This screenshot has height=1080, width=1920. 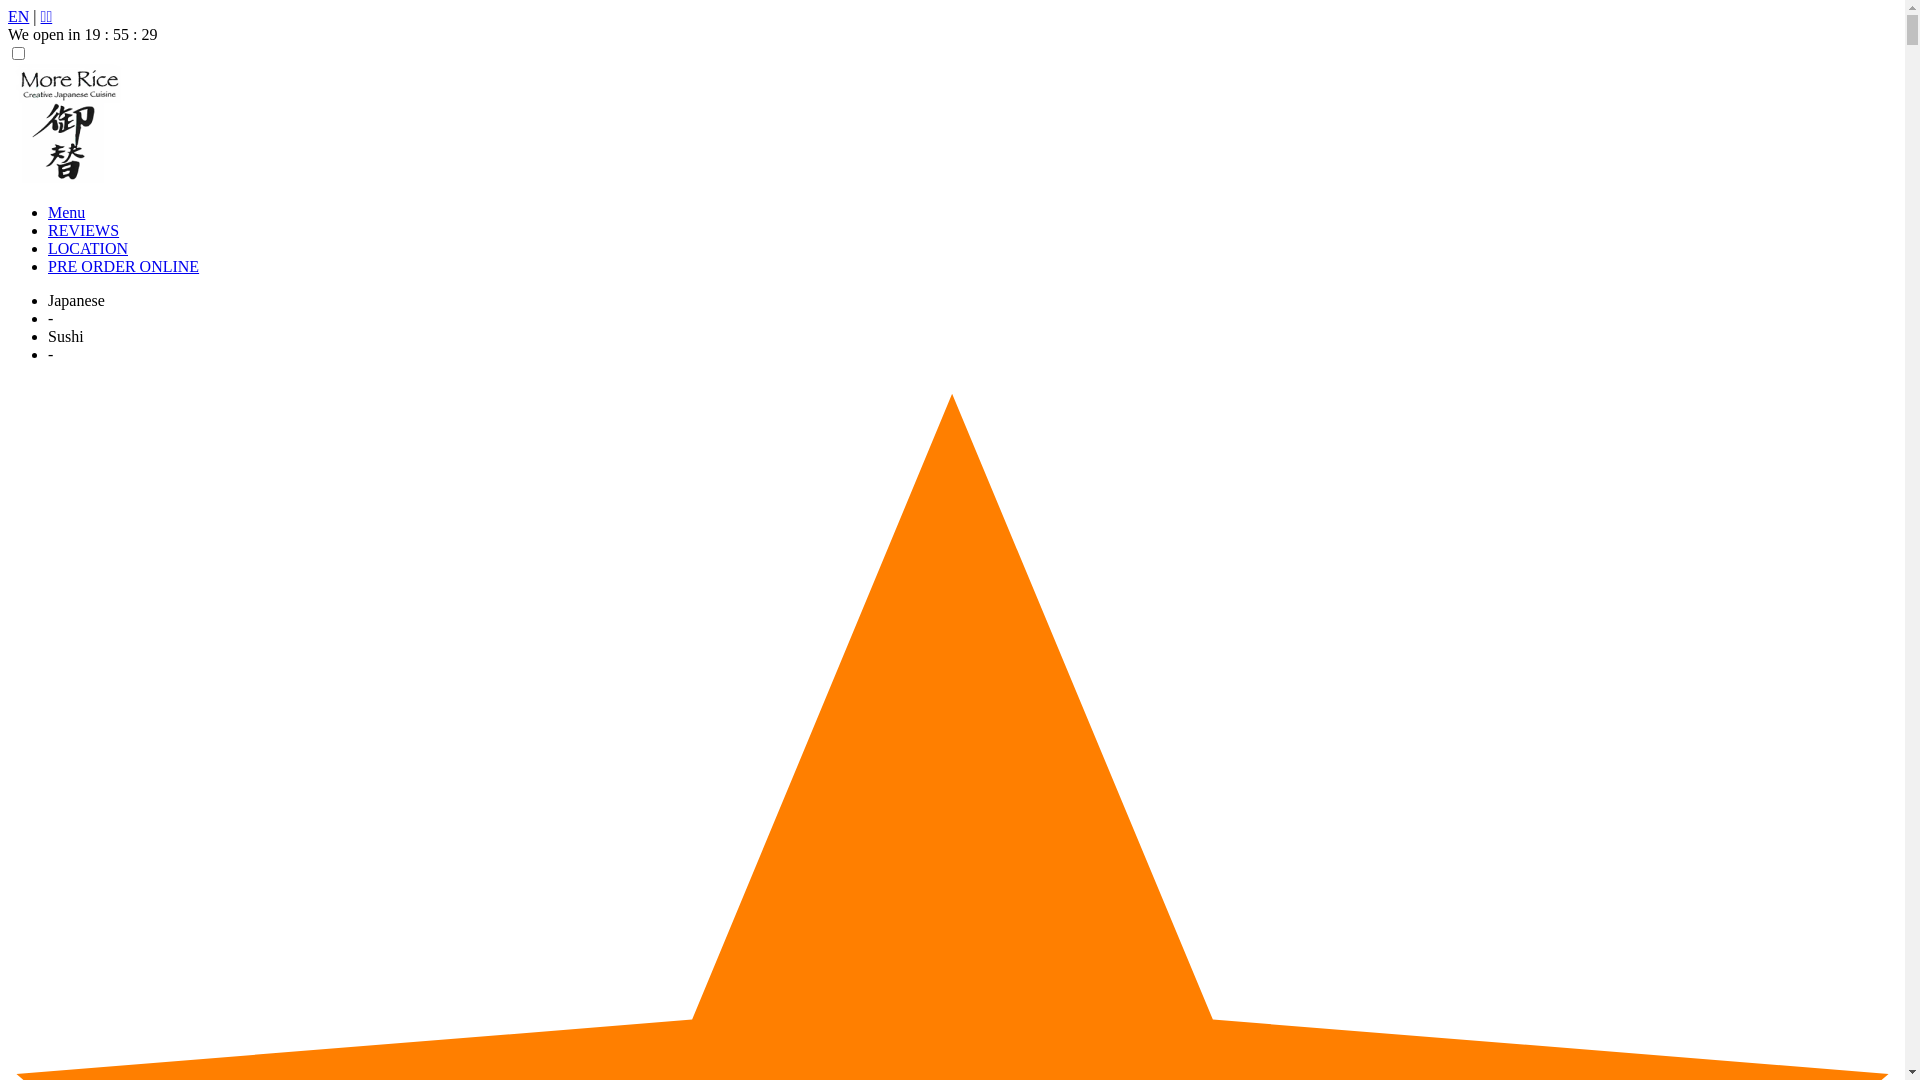 I want to click on Menu, so click(x=66, y=212).